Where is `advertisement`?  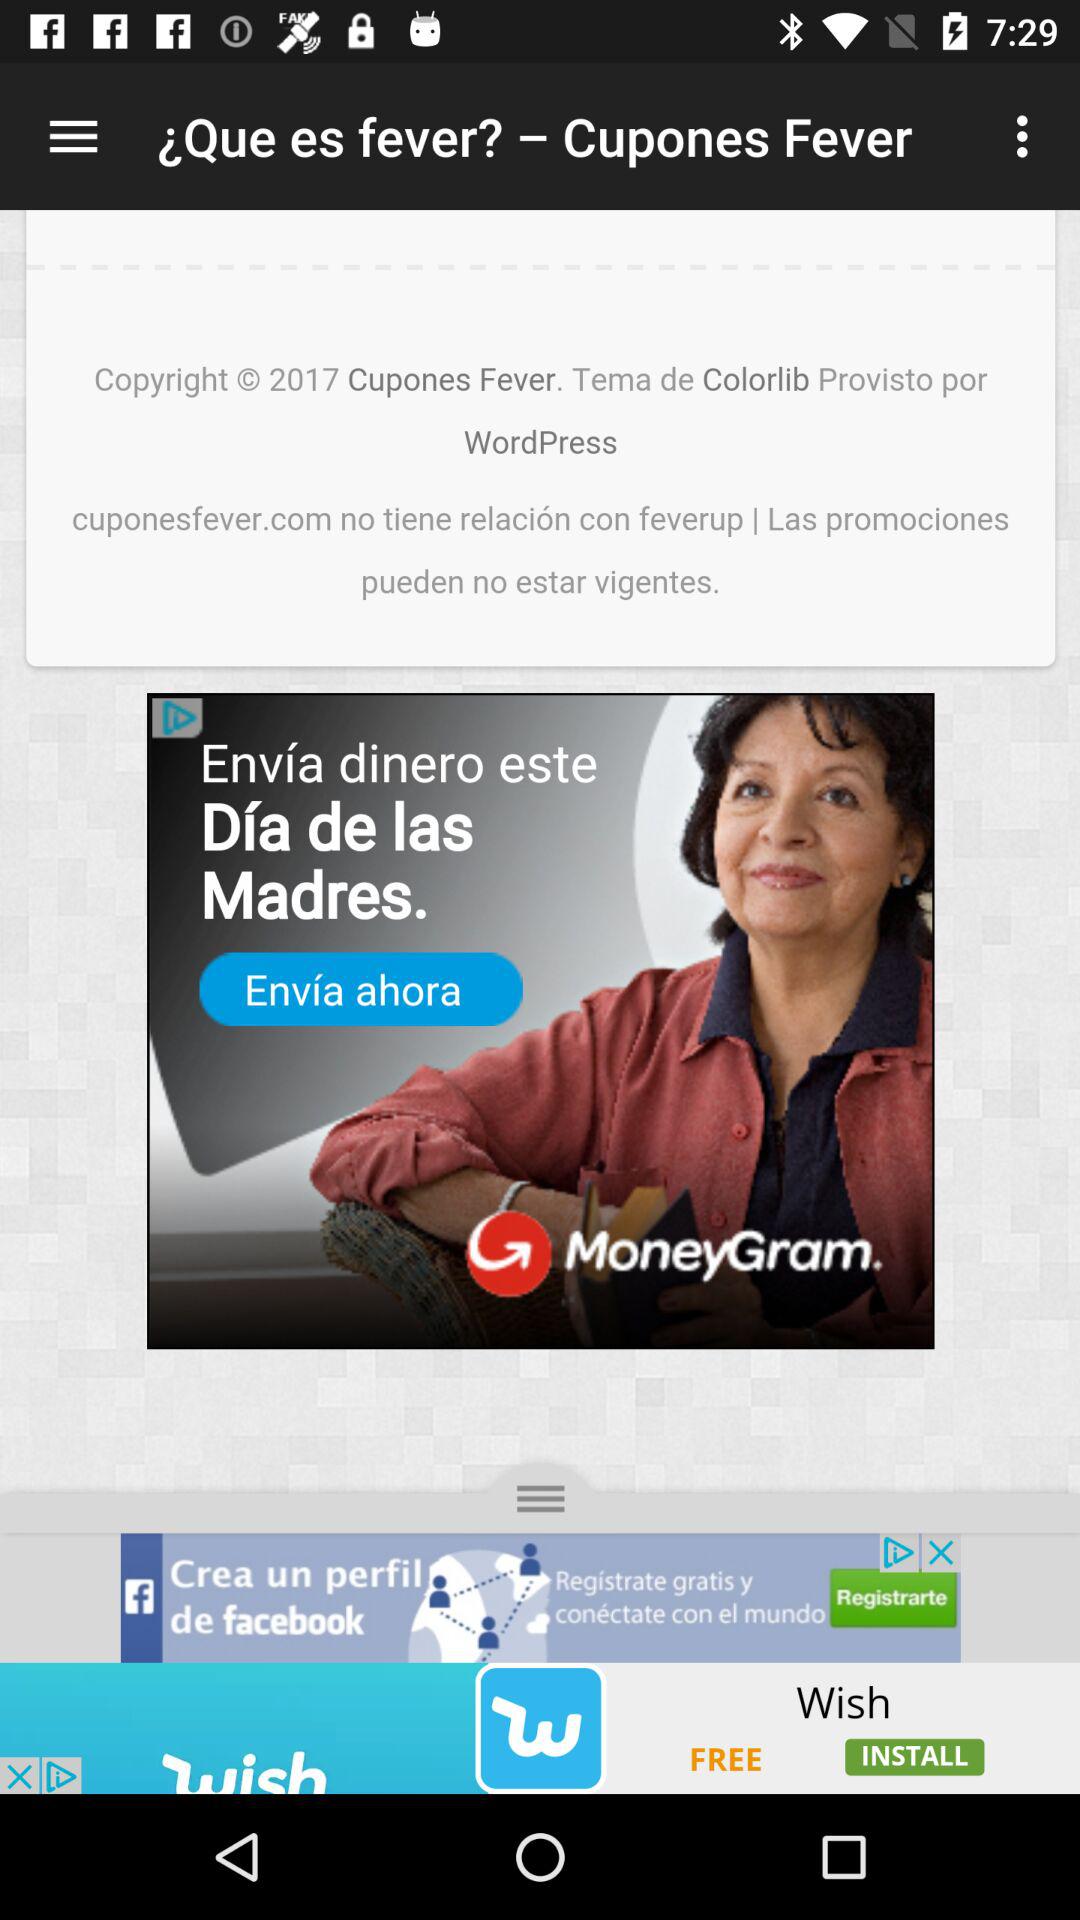
advertisement is located at coordinates (540, 1728).